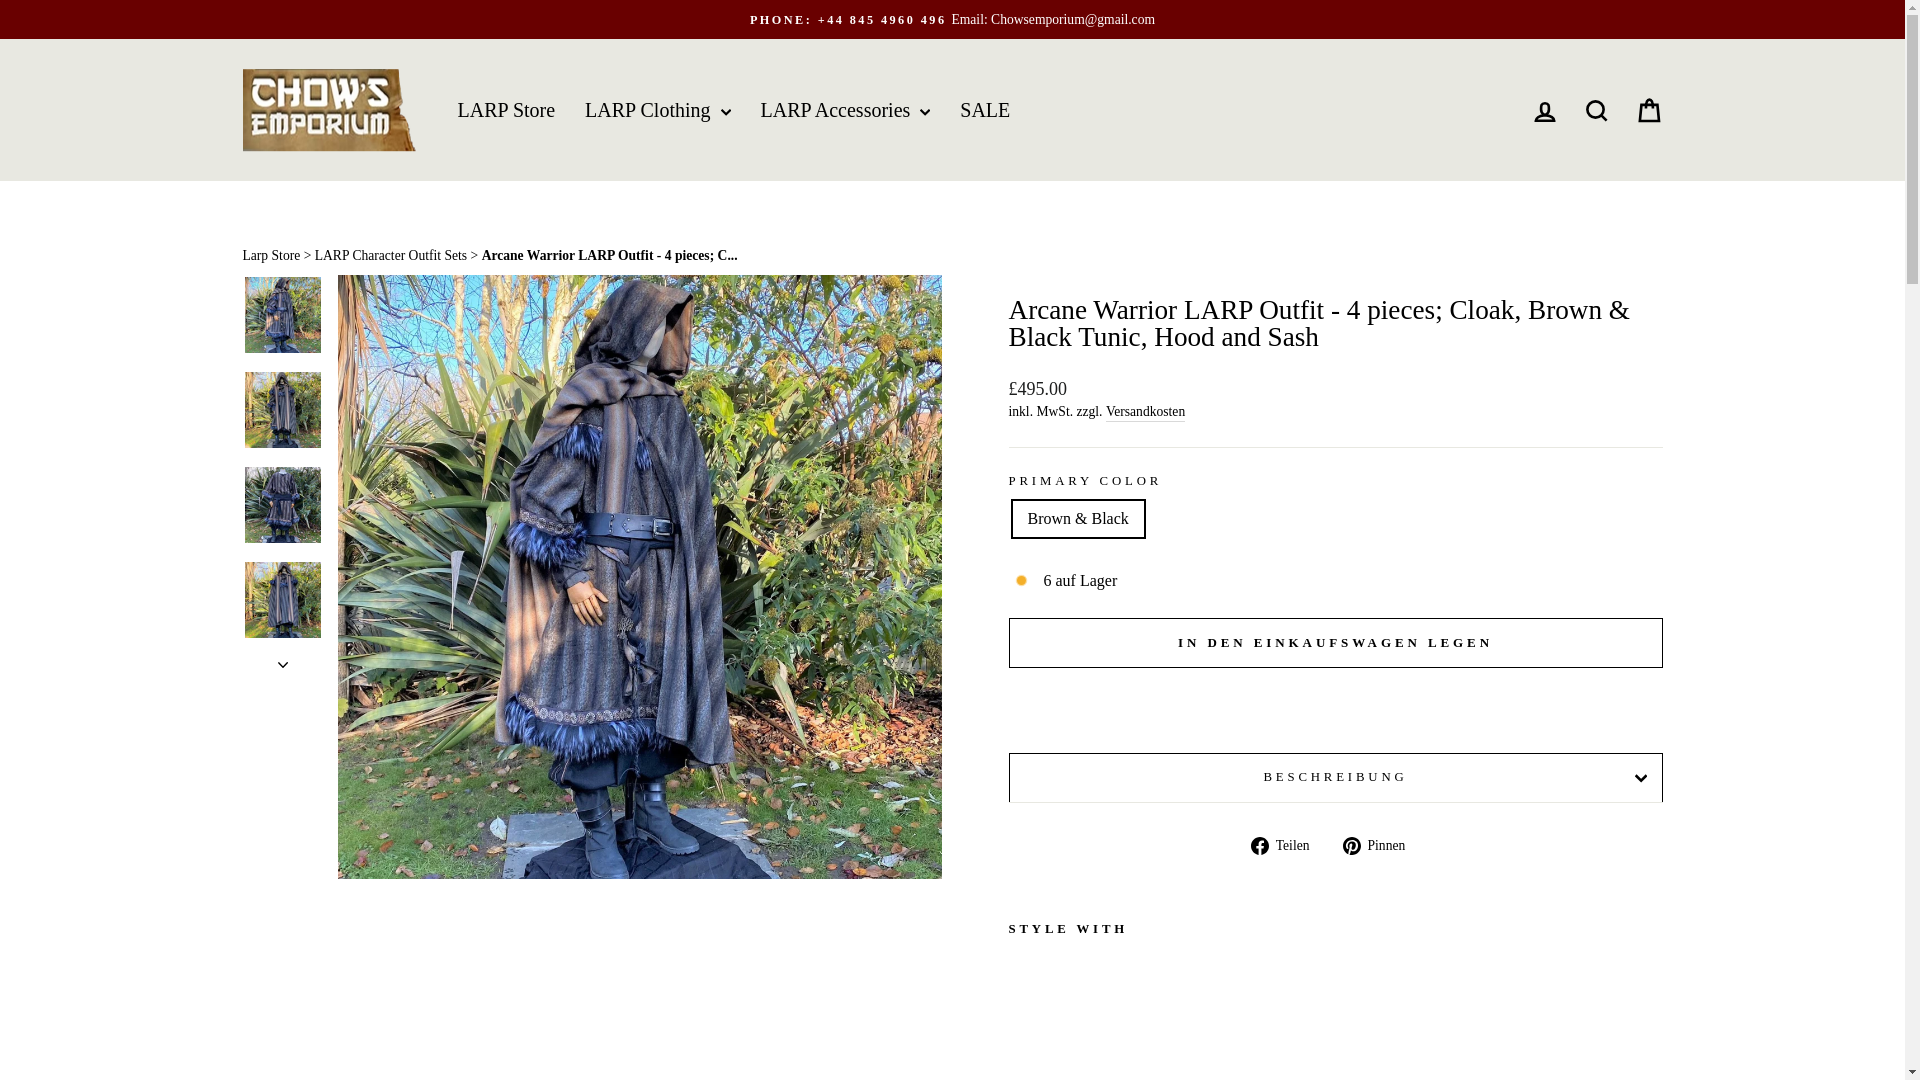  I want to click on Auf Pinterest pinnen, so click(1381, 844).